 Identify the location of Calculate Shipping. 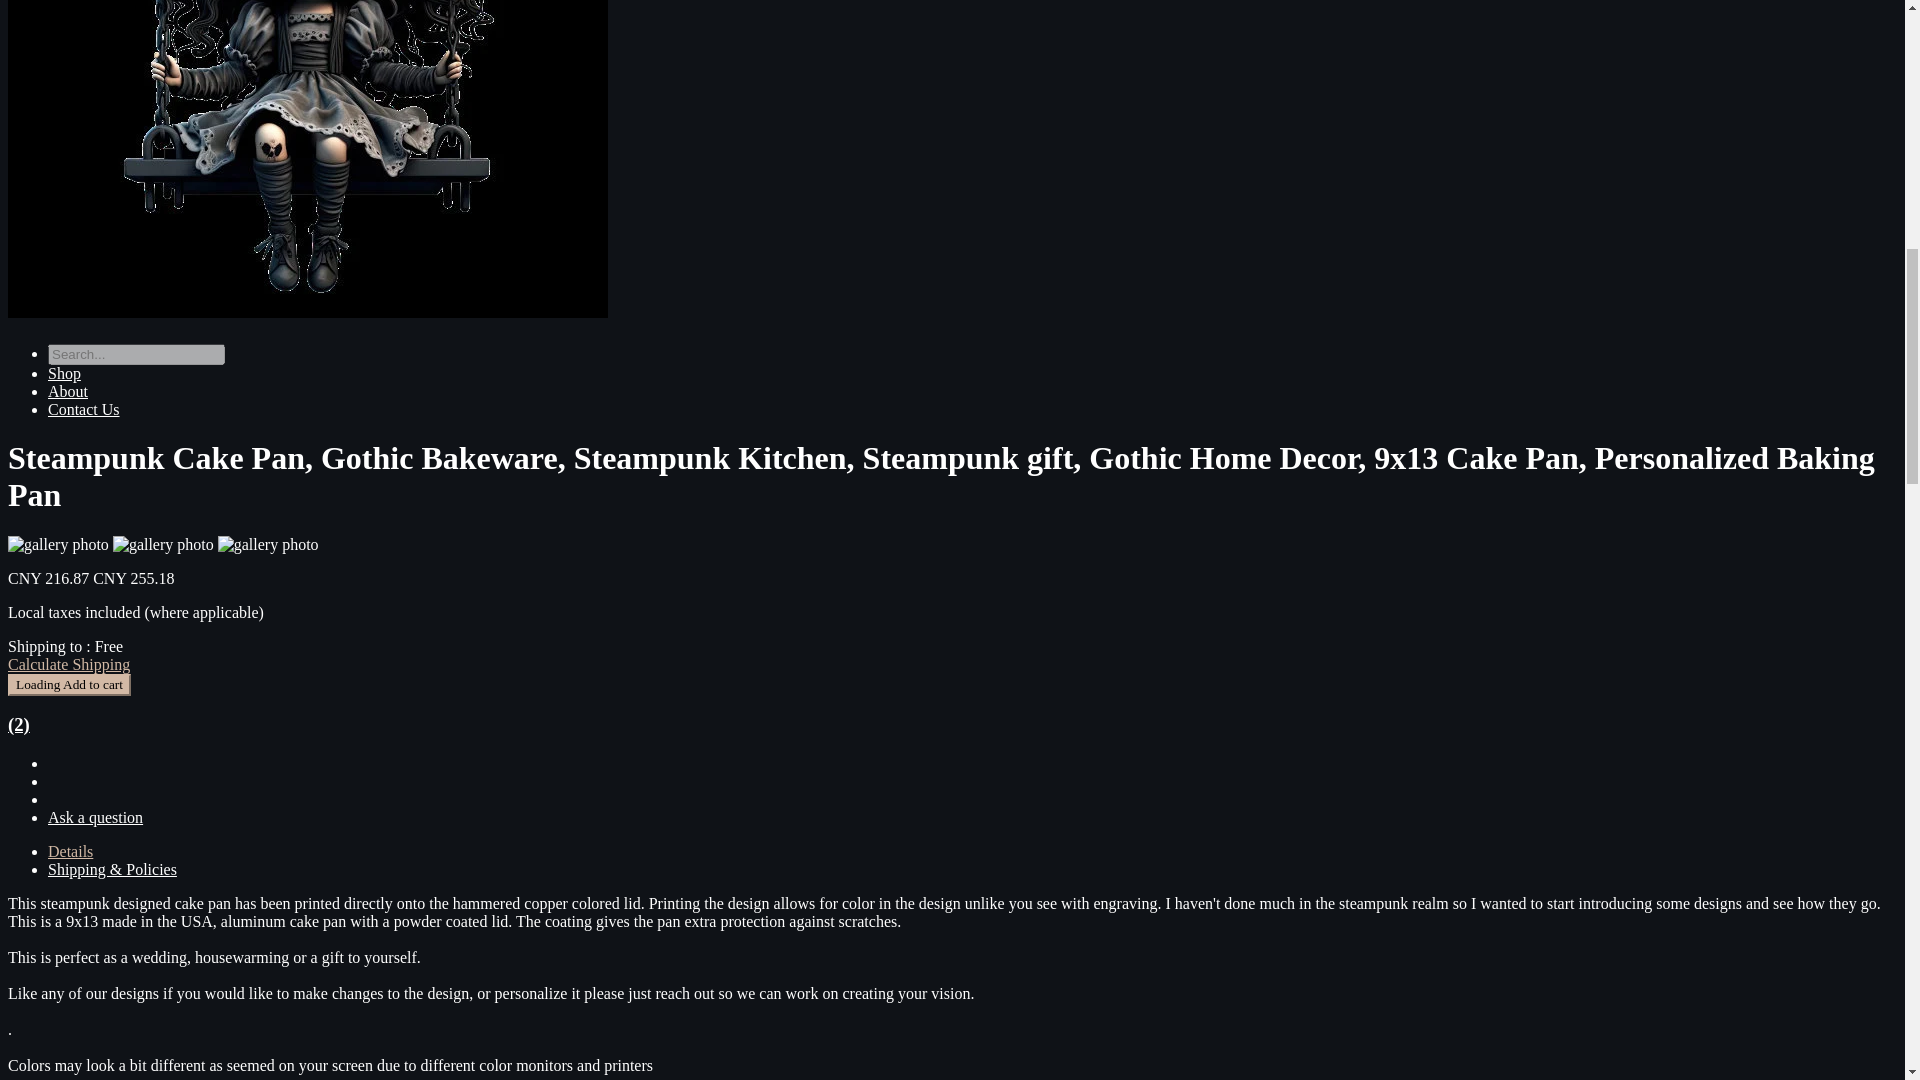
(68, 664).